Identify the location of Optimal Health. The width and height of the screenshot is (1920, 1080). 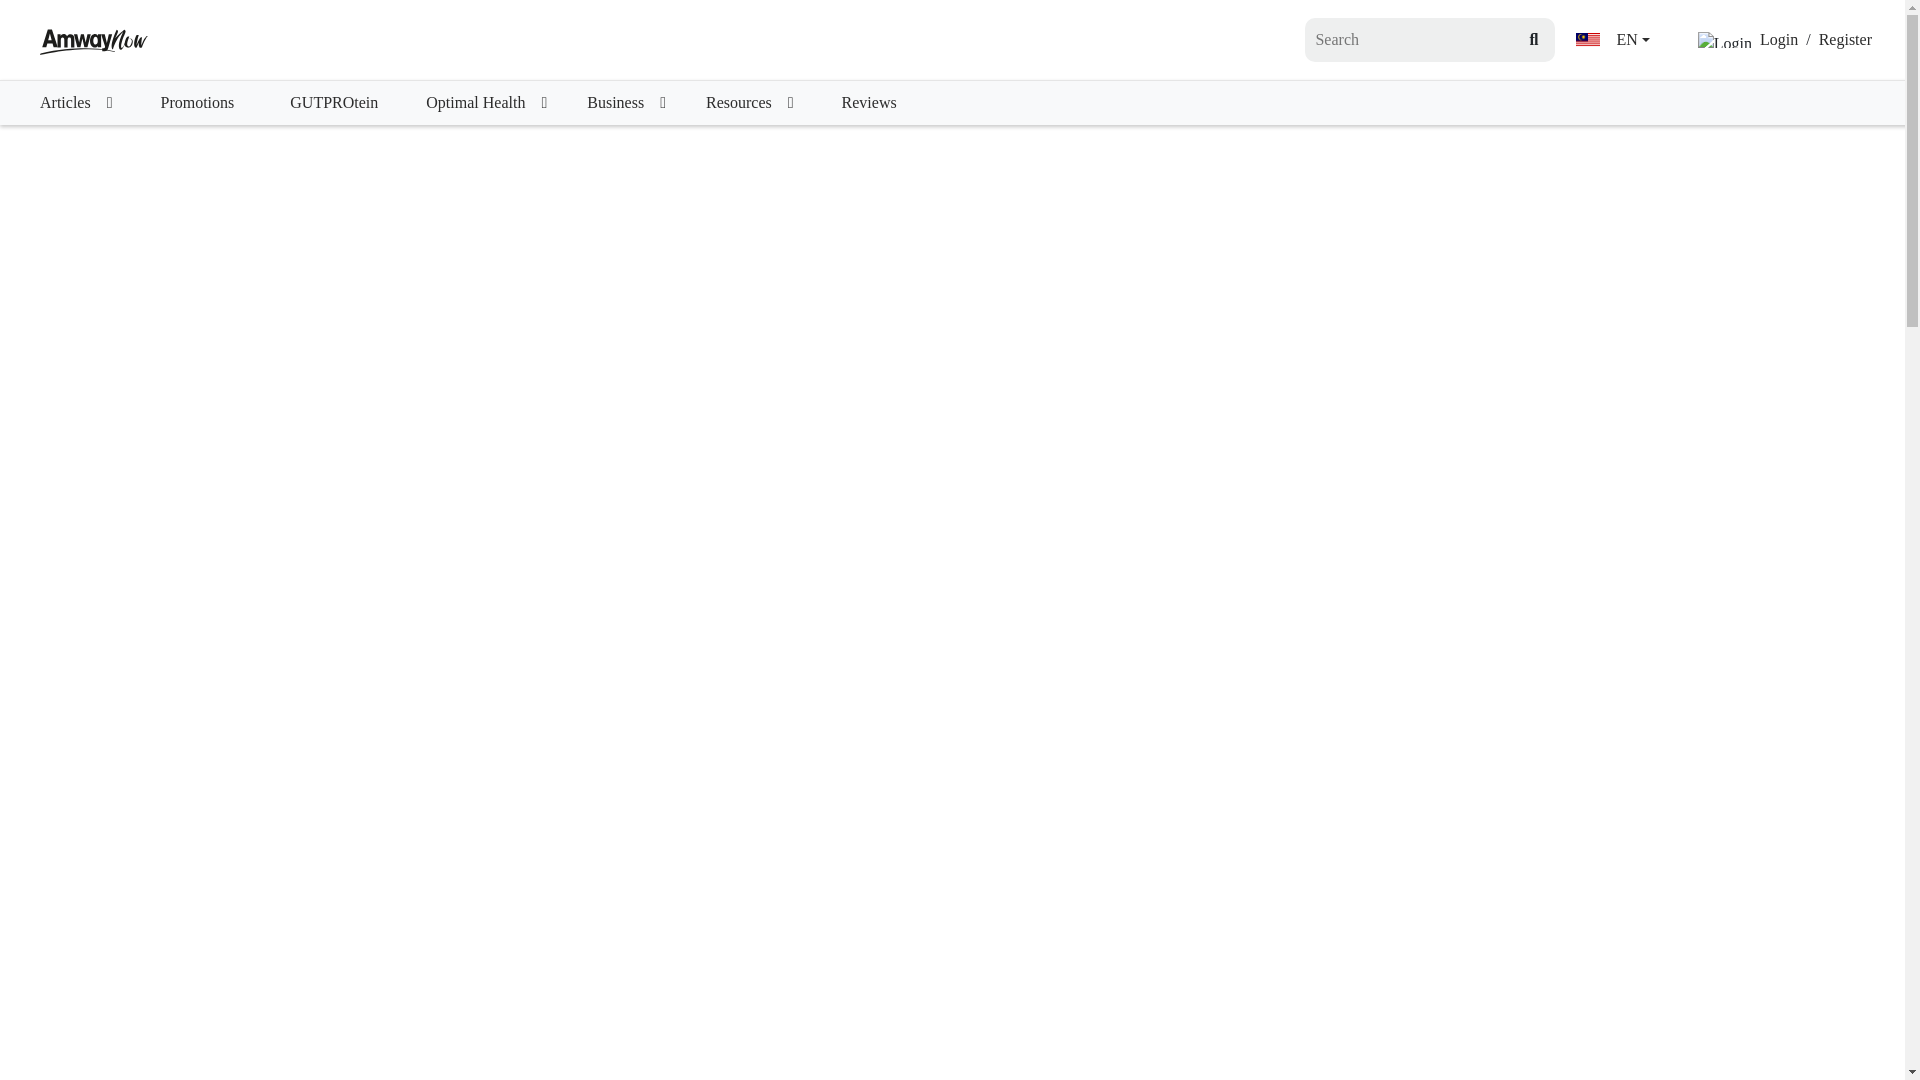
(486, 103).